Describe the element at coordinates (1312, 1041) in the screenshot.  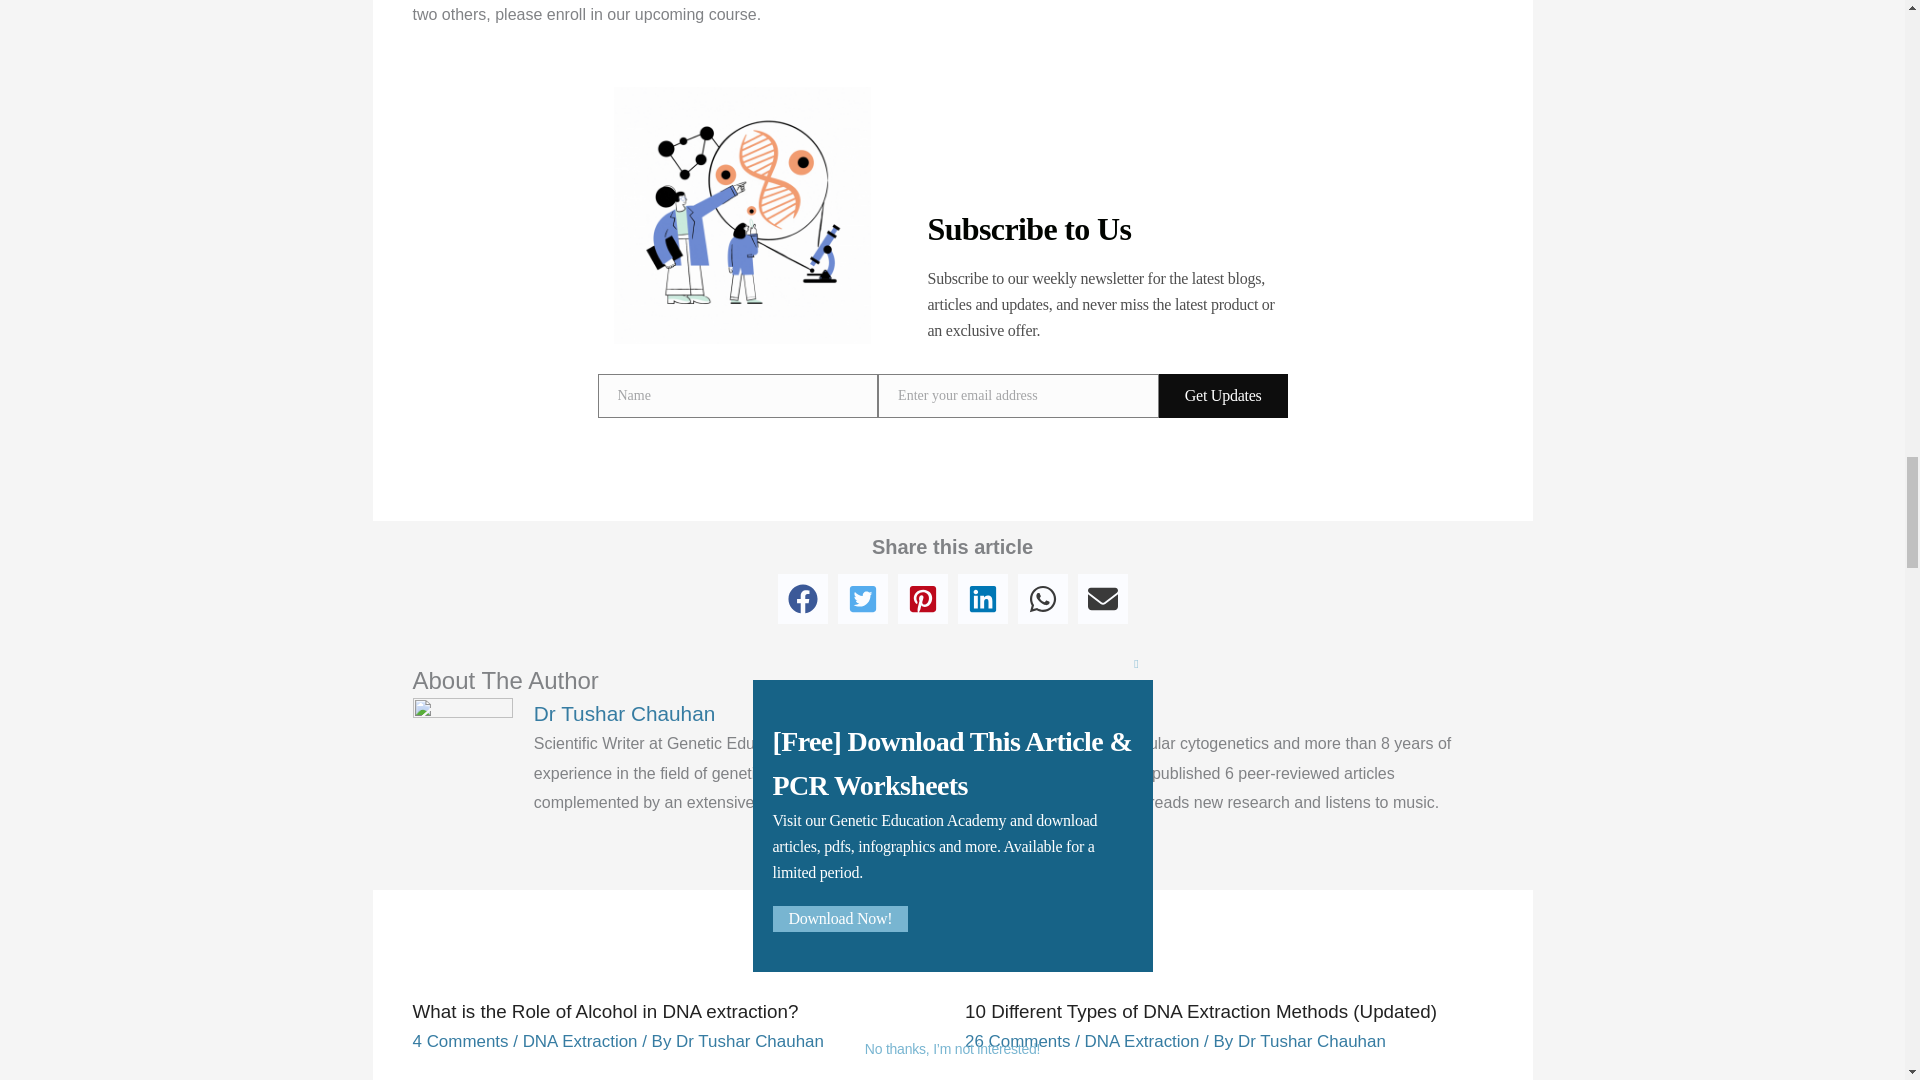
I see `Dr Tushar Chauhan` at that location.